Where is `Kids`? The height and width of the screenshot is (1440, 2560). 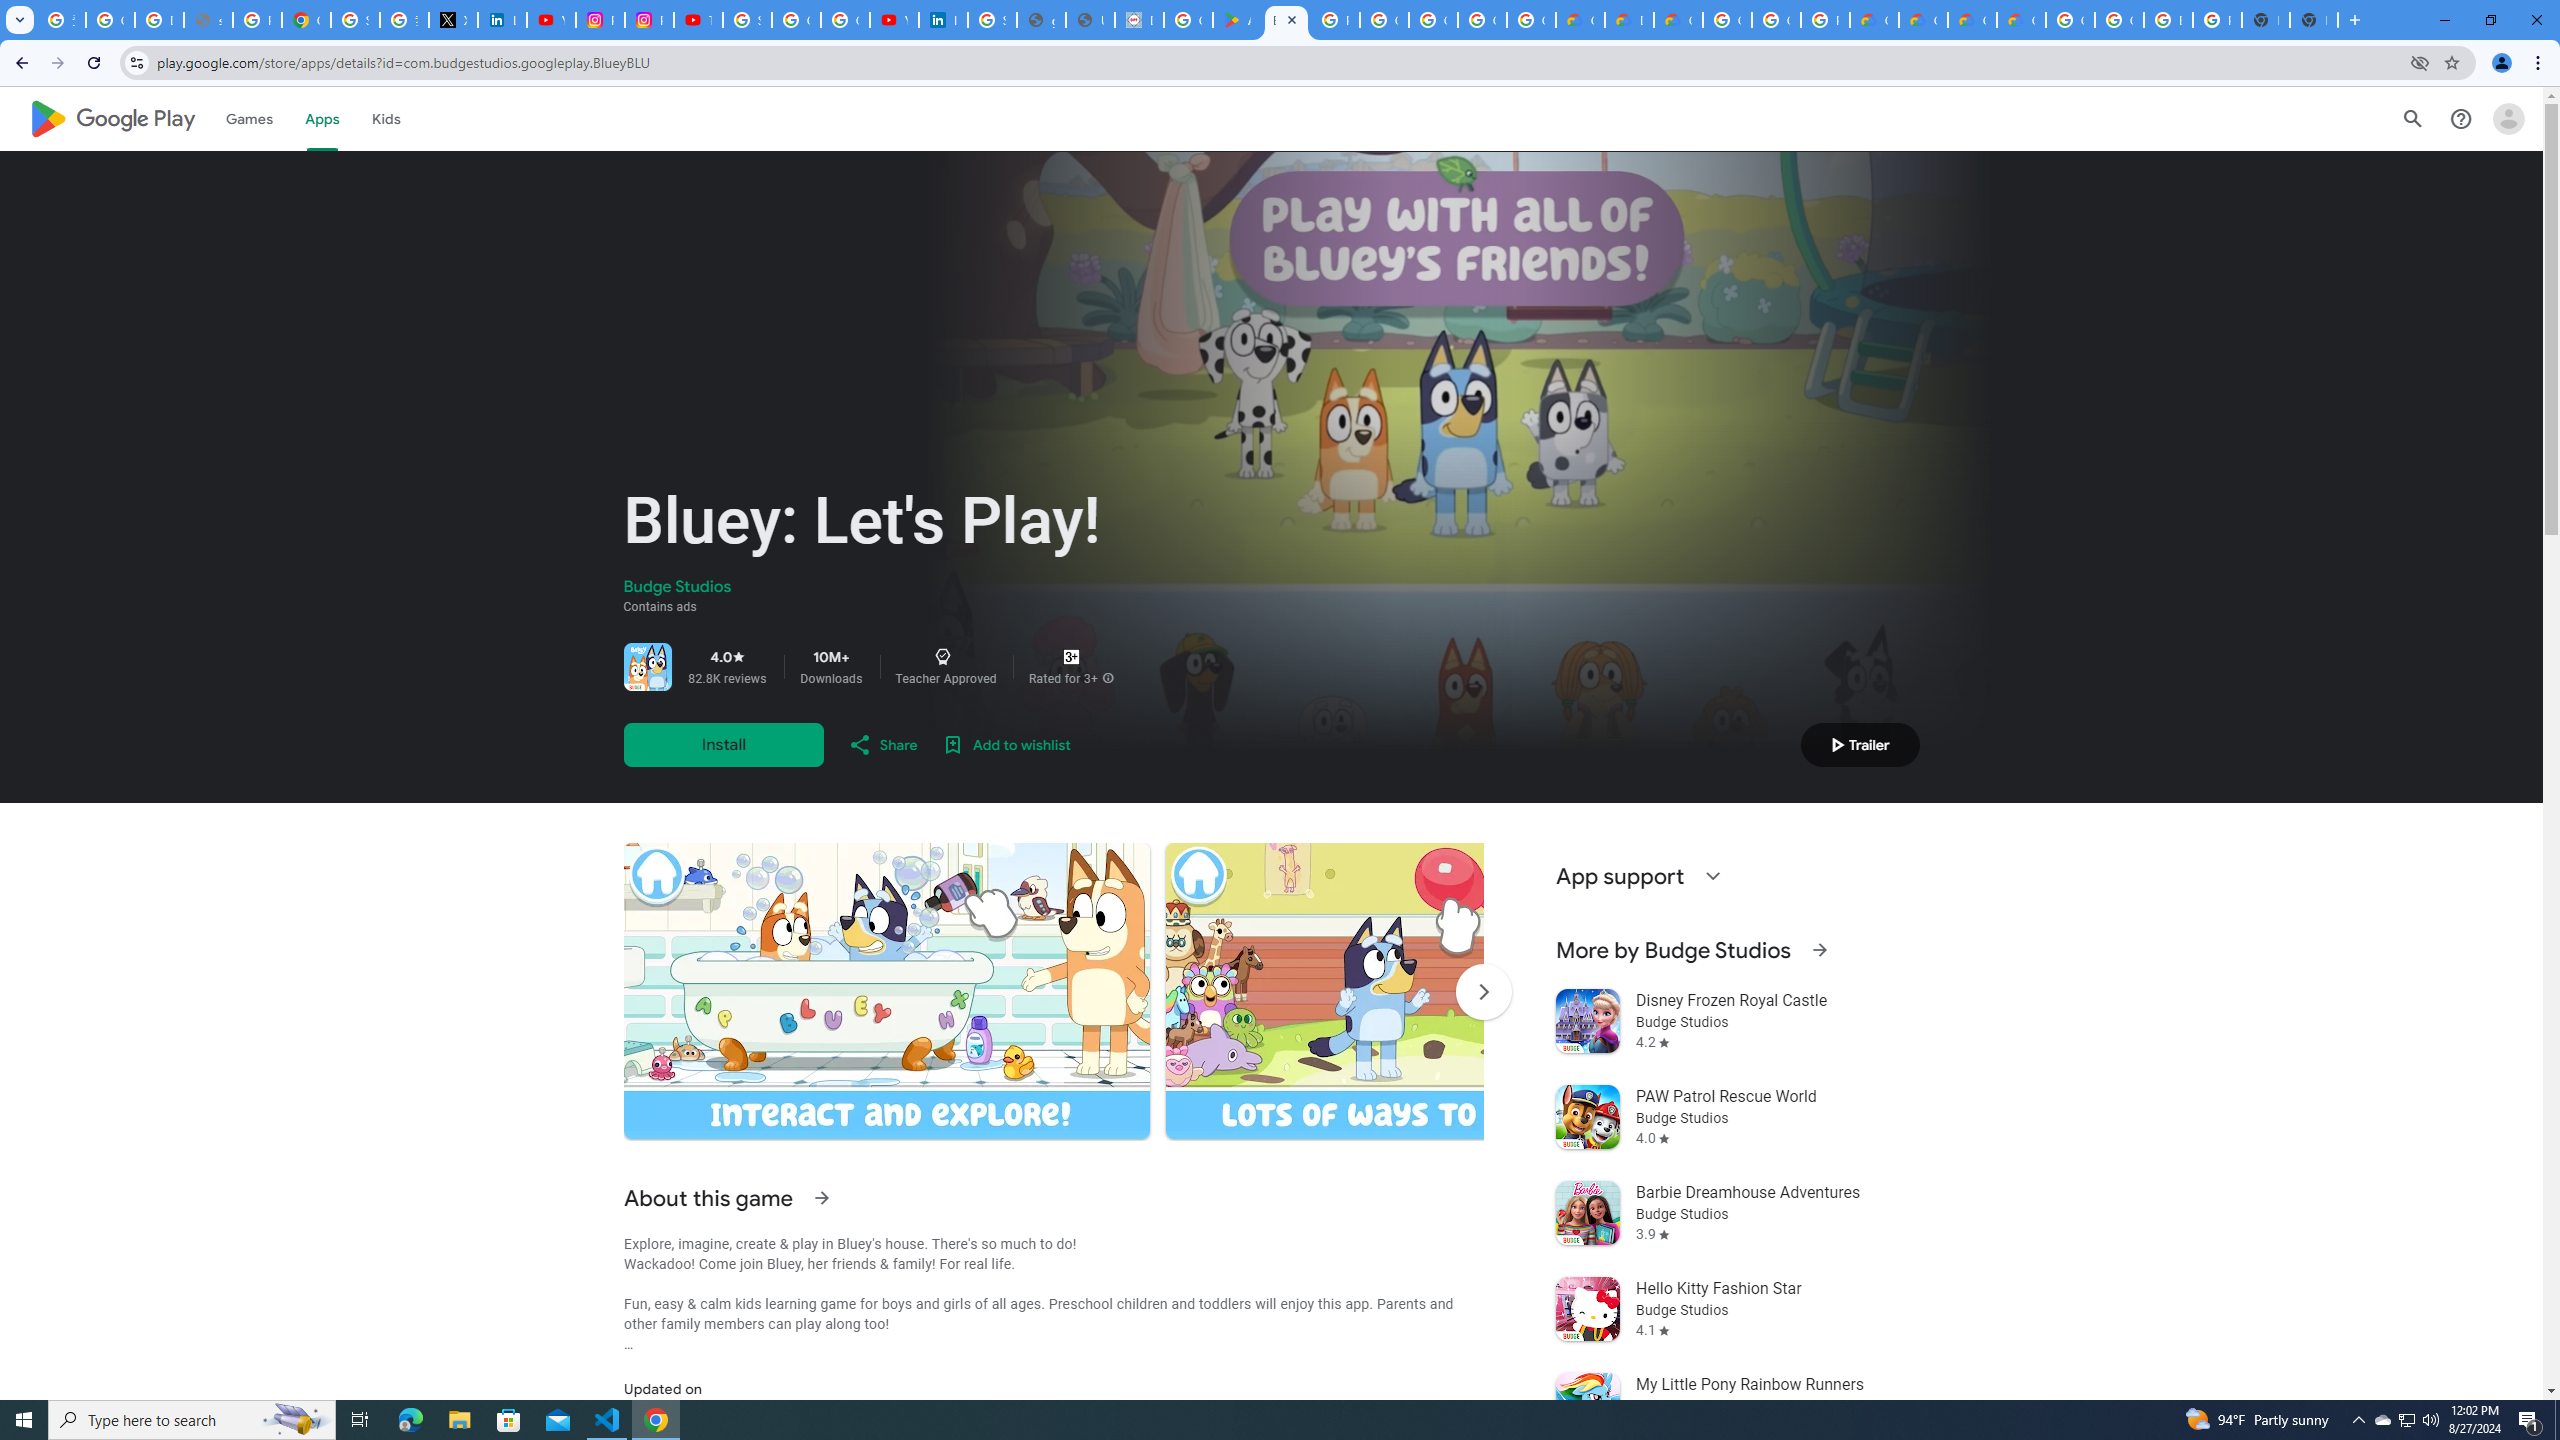 Kids is located at coordinates (386, 118).